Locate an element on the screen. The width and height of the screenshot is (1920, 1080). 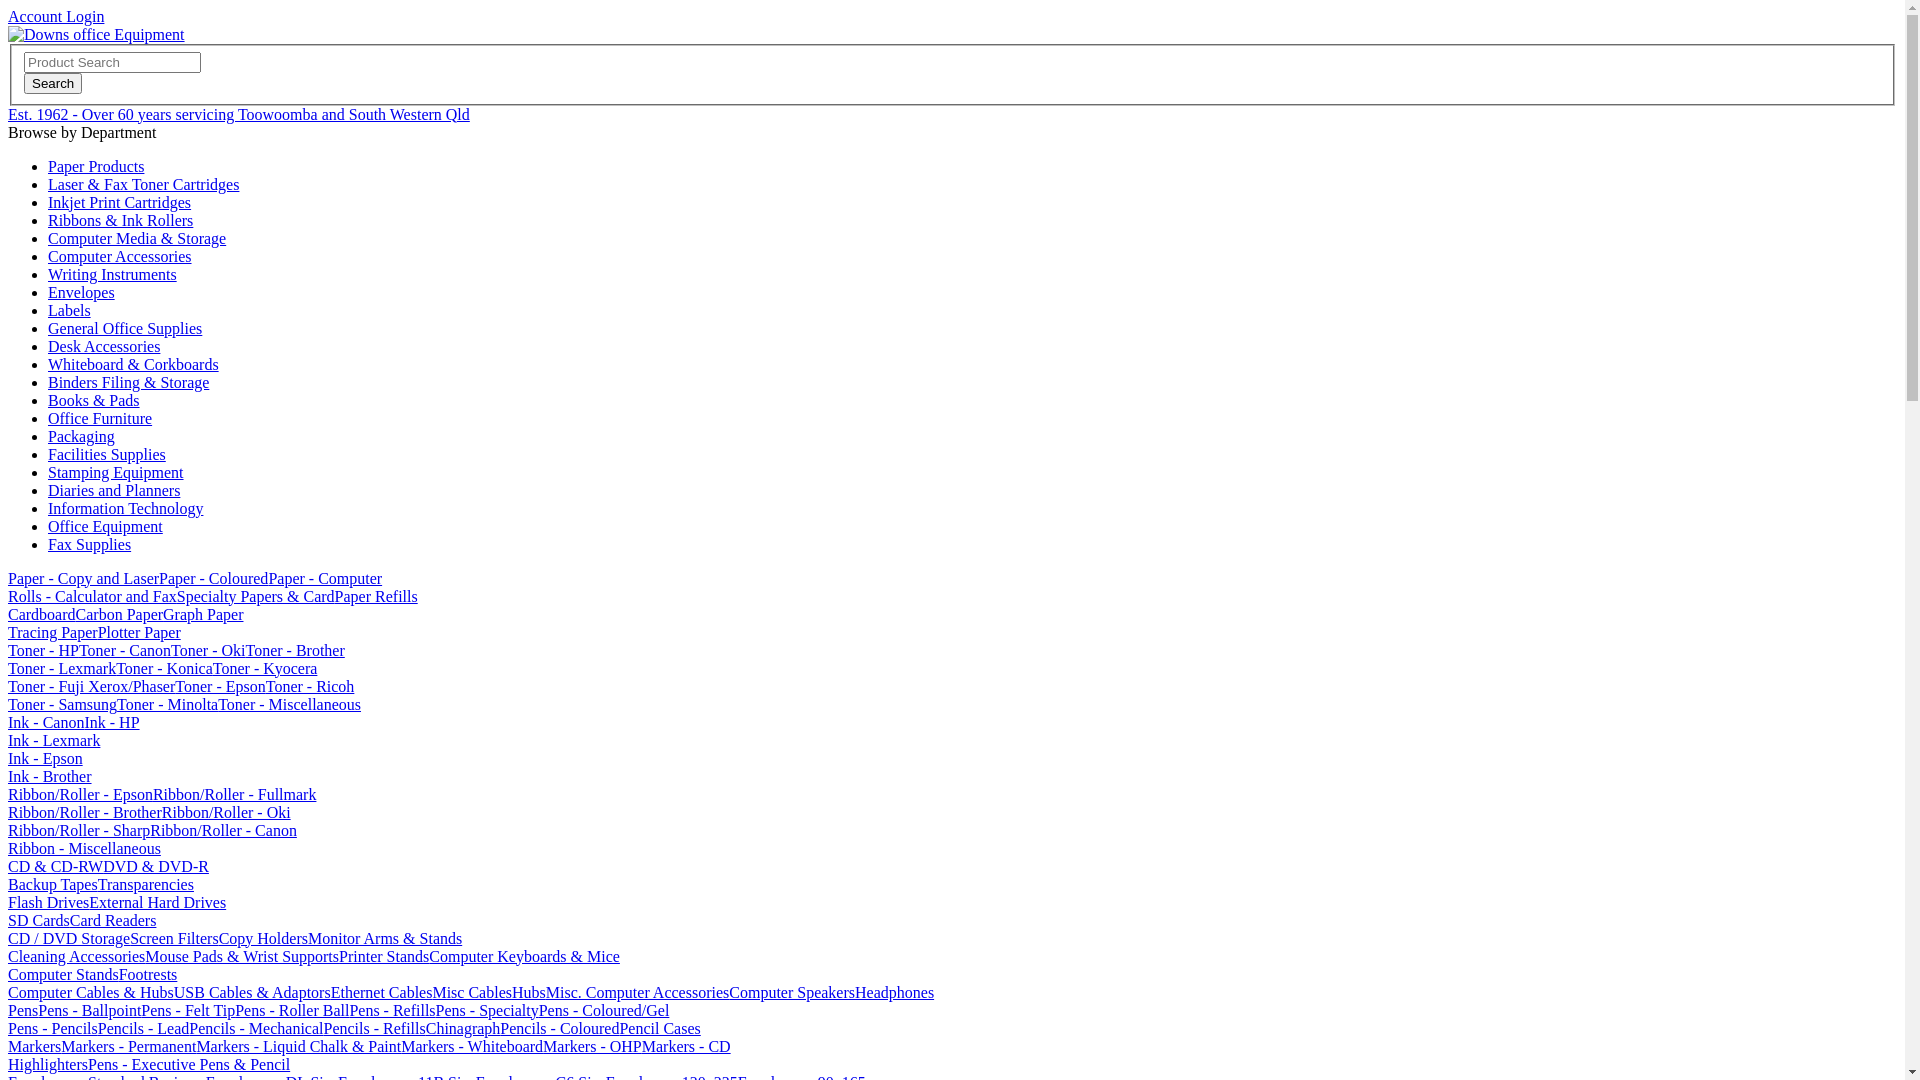
Ribbon/Roller - Sharp is located at coordinates (79, 830).